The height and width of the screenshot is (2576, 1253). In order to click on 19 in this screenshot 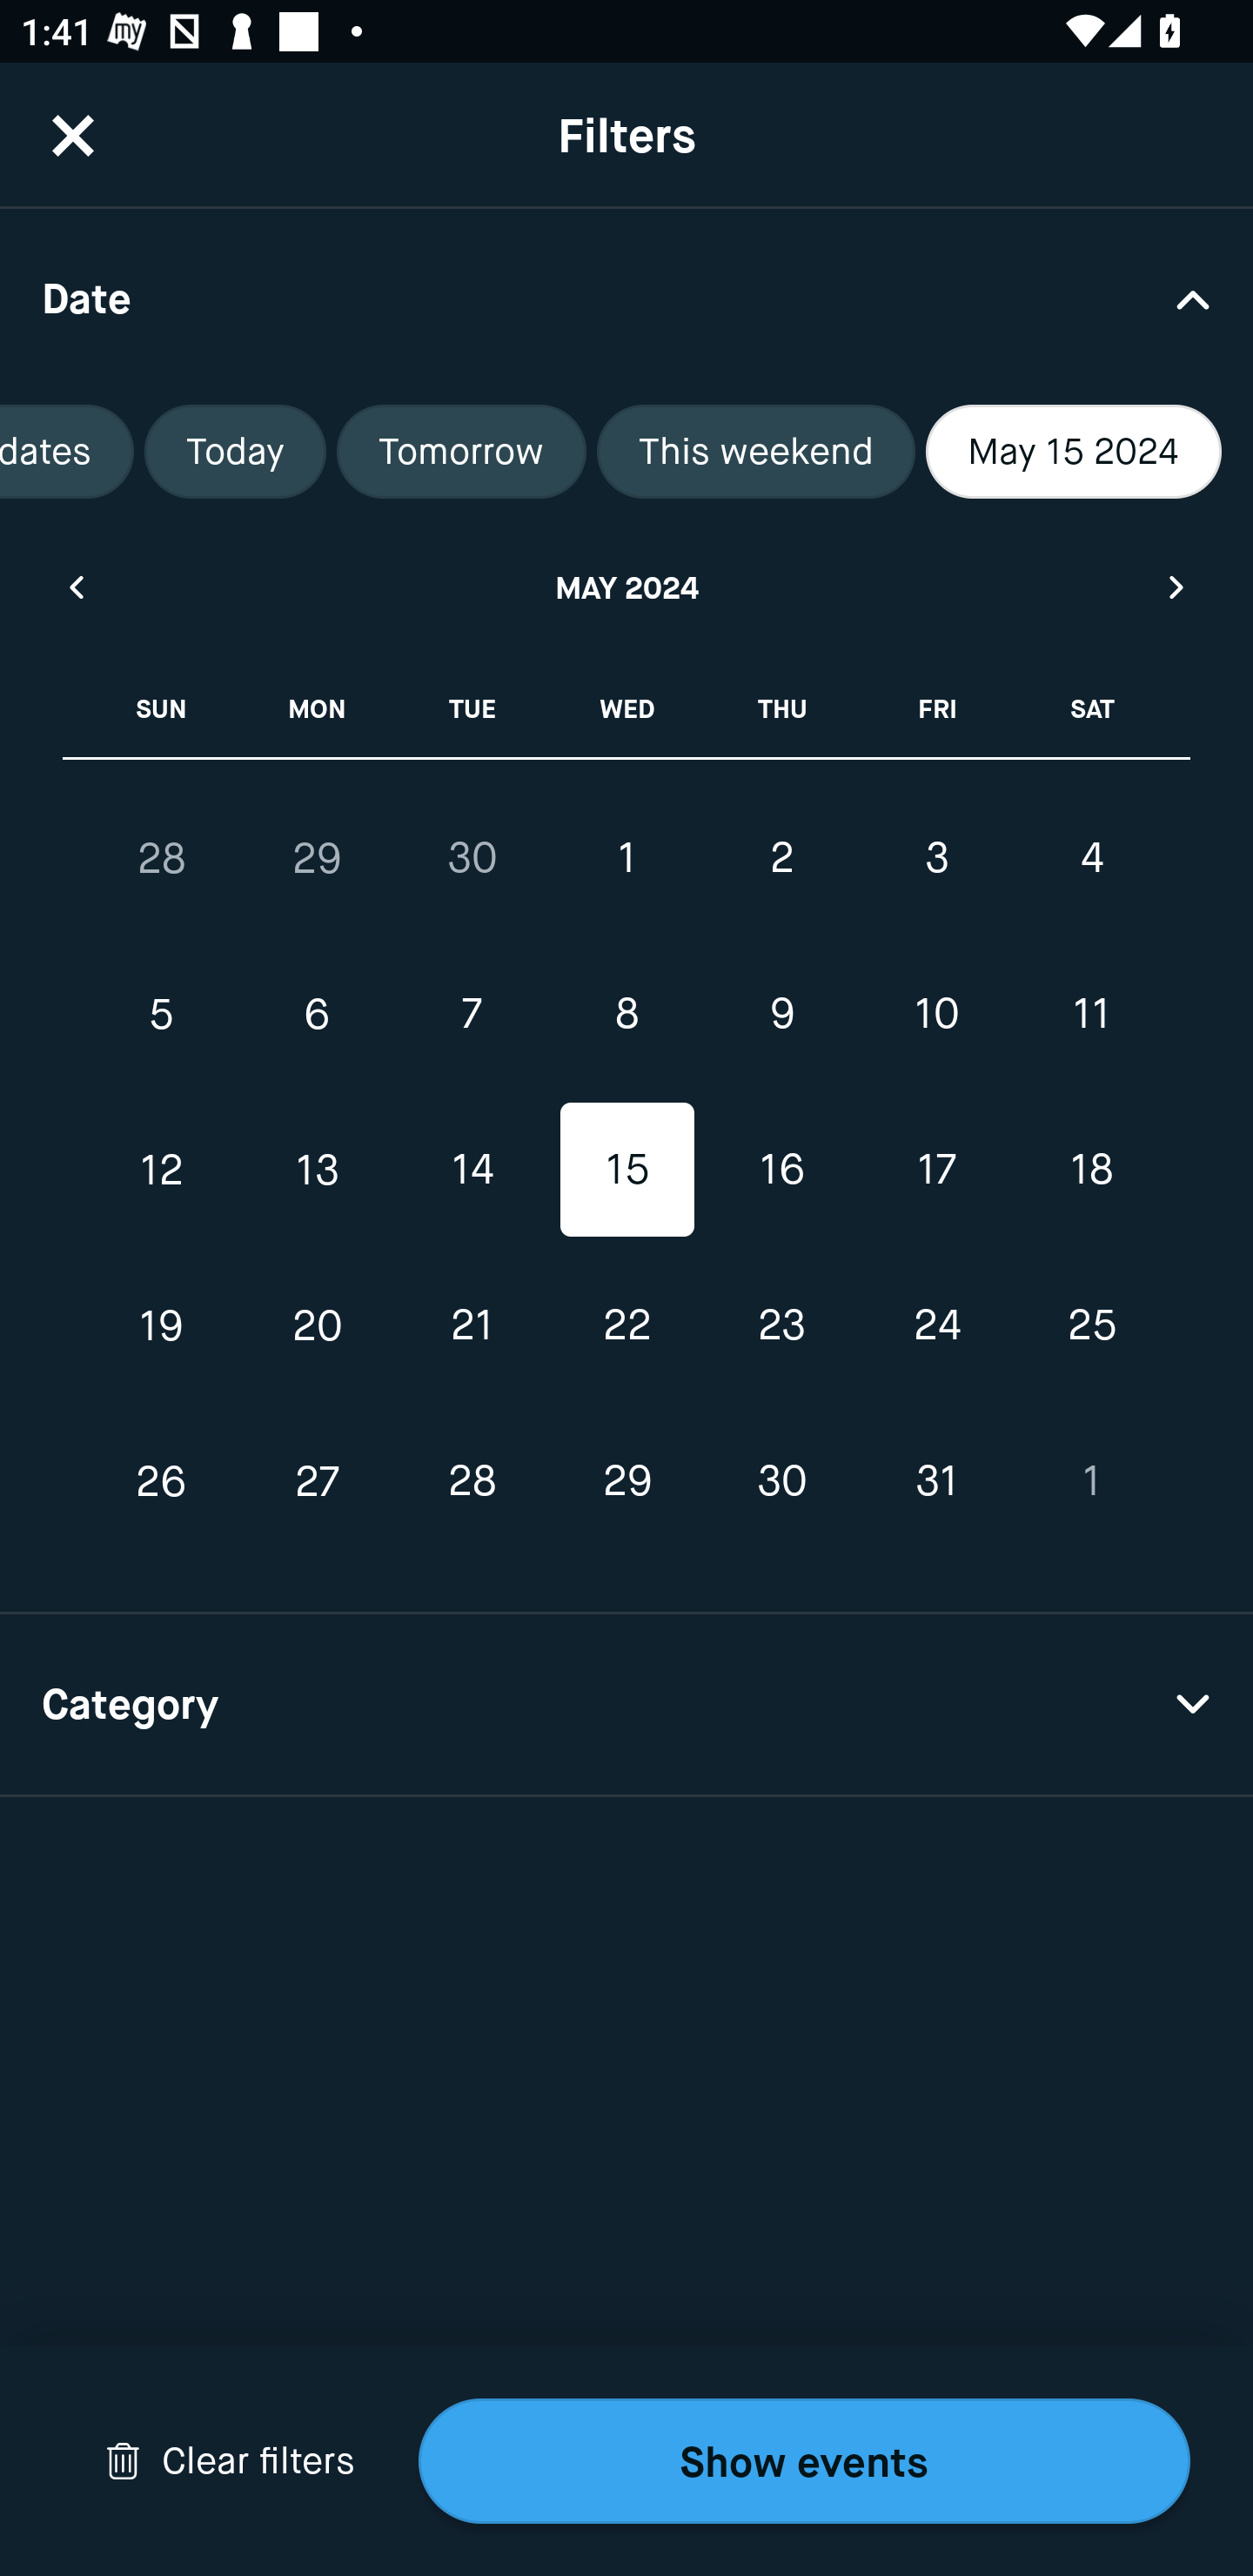, I will do `click(162, 1325)`.